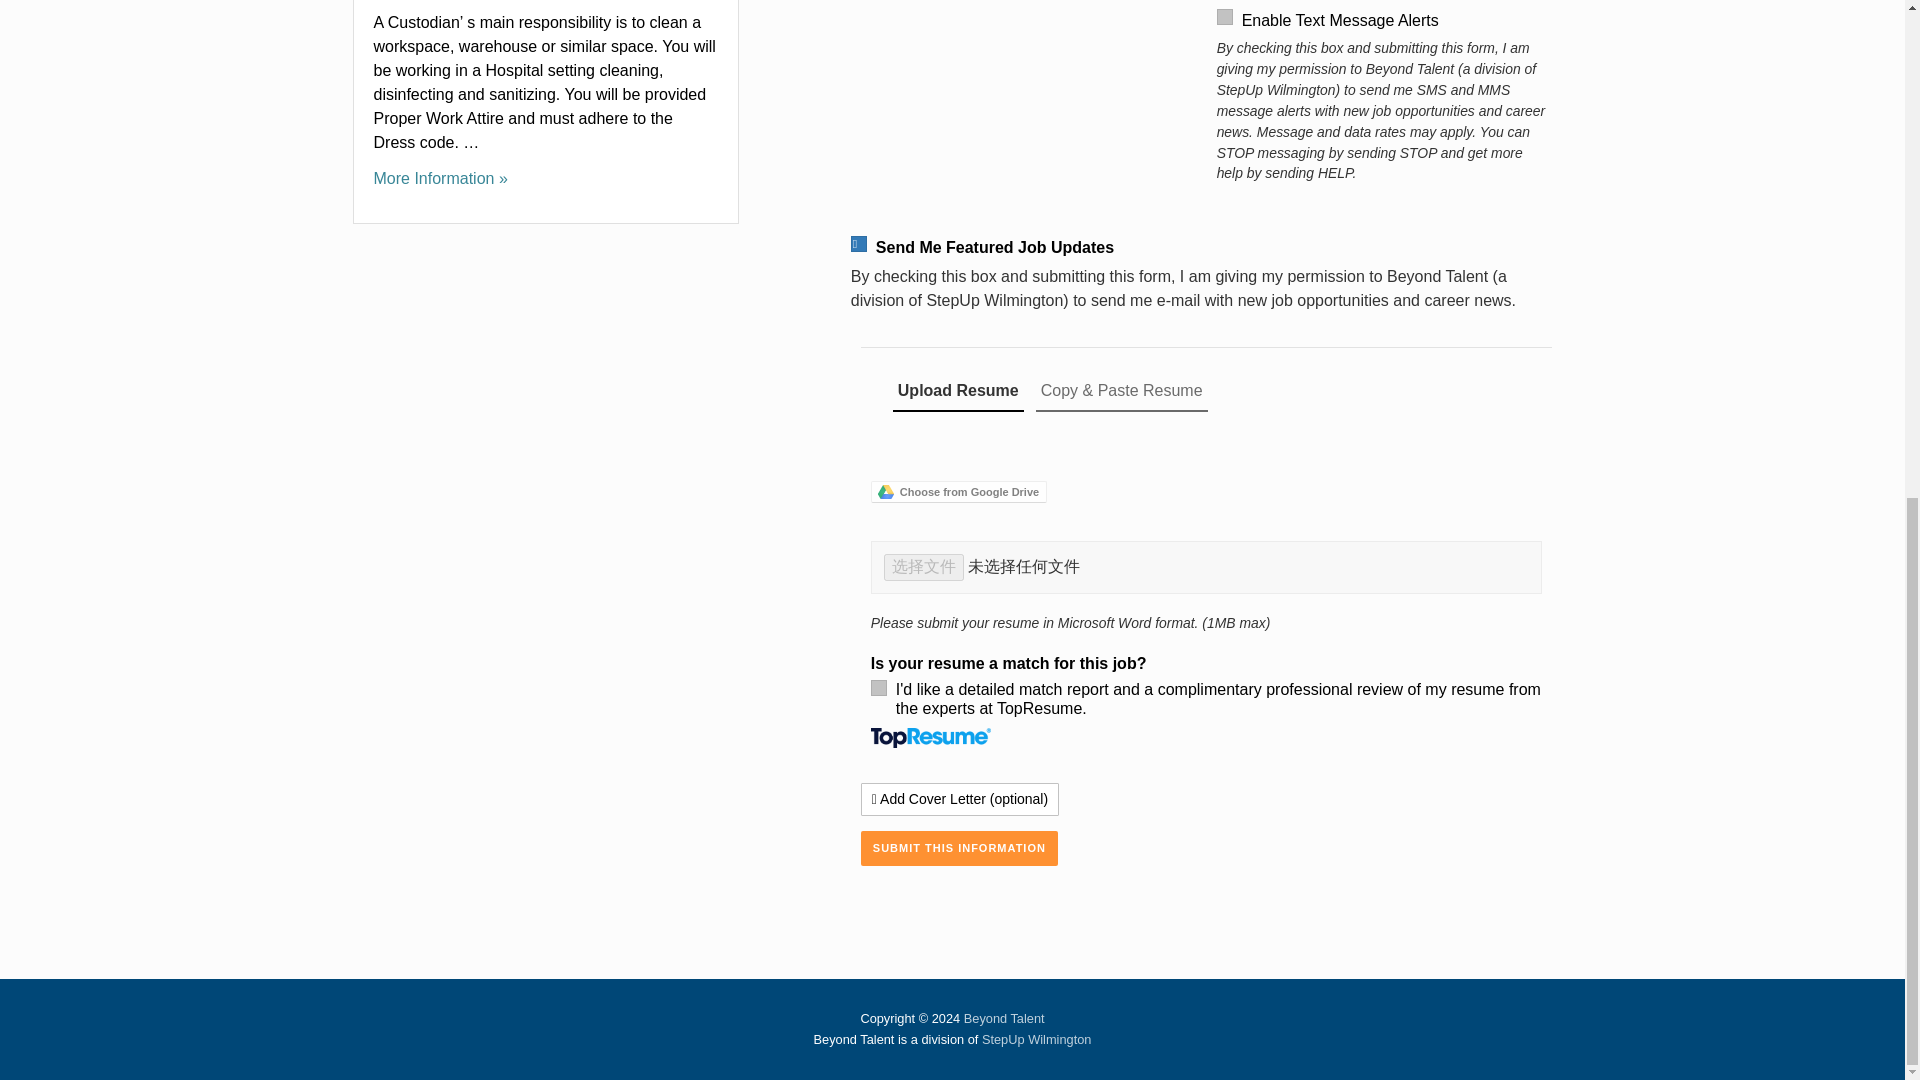 The image size is (1920, 1080). I want to click on StepUp Wilmington, so click(1036, 1039).